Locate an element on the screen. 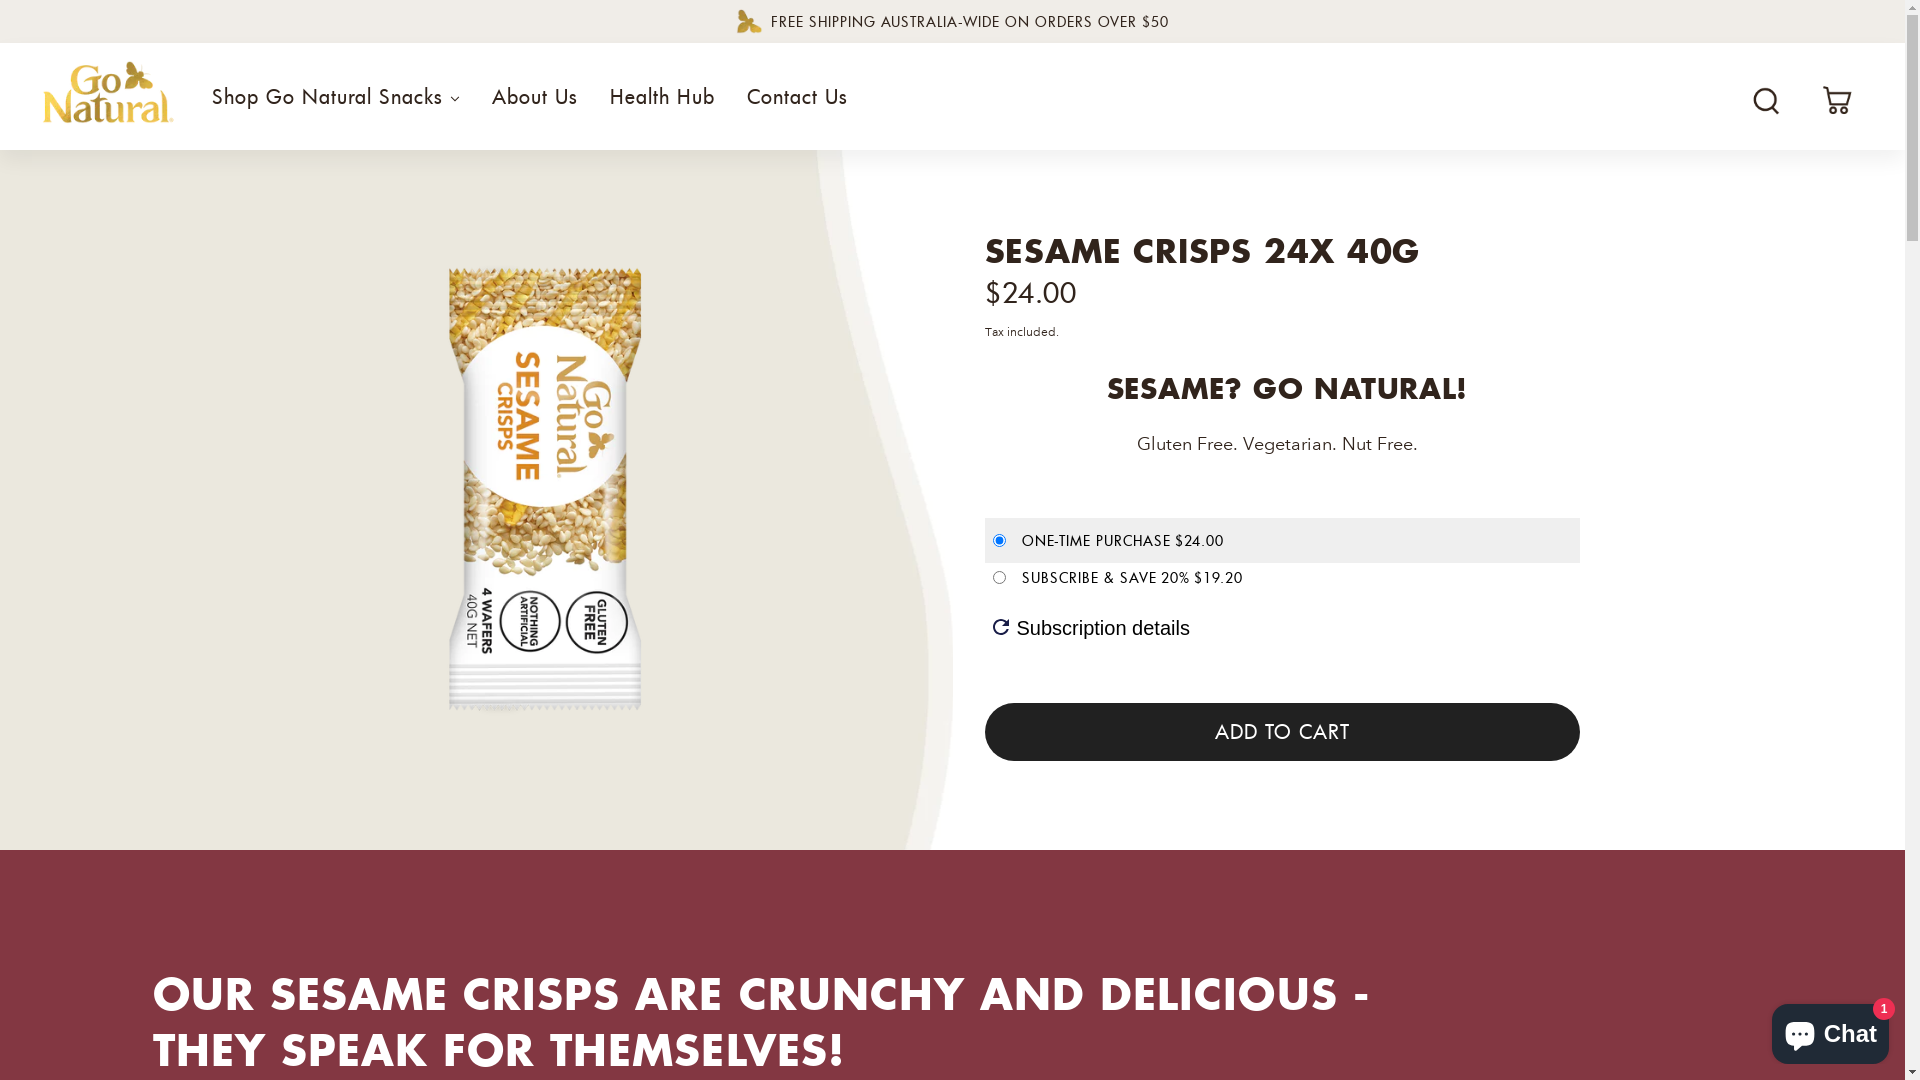  Go Natural Australia is located at coordinates (108, 96).